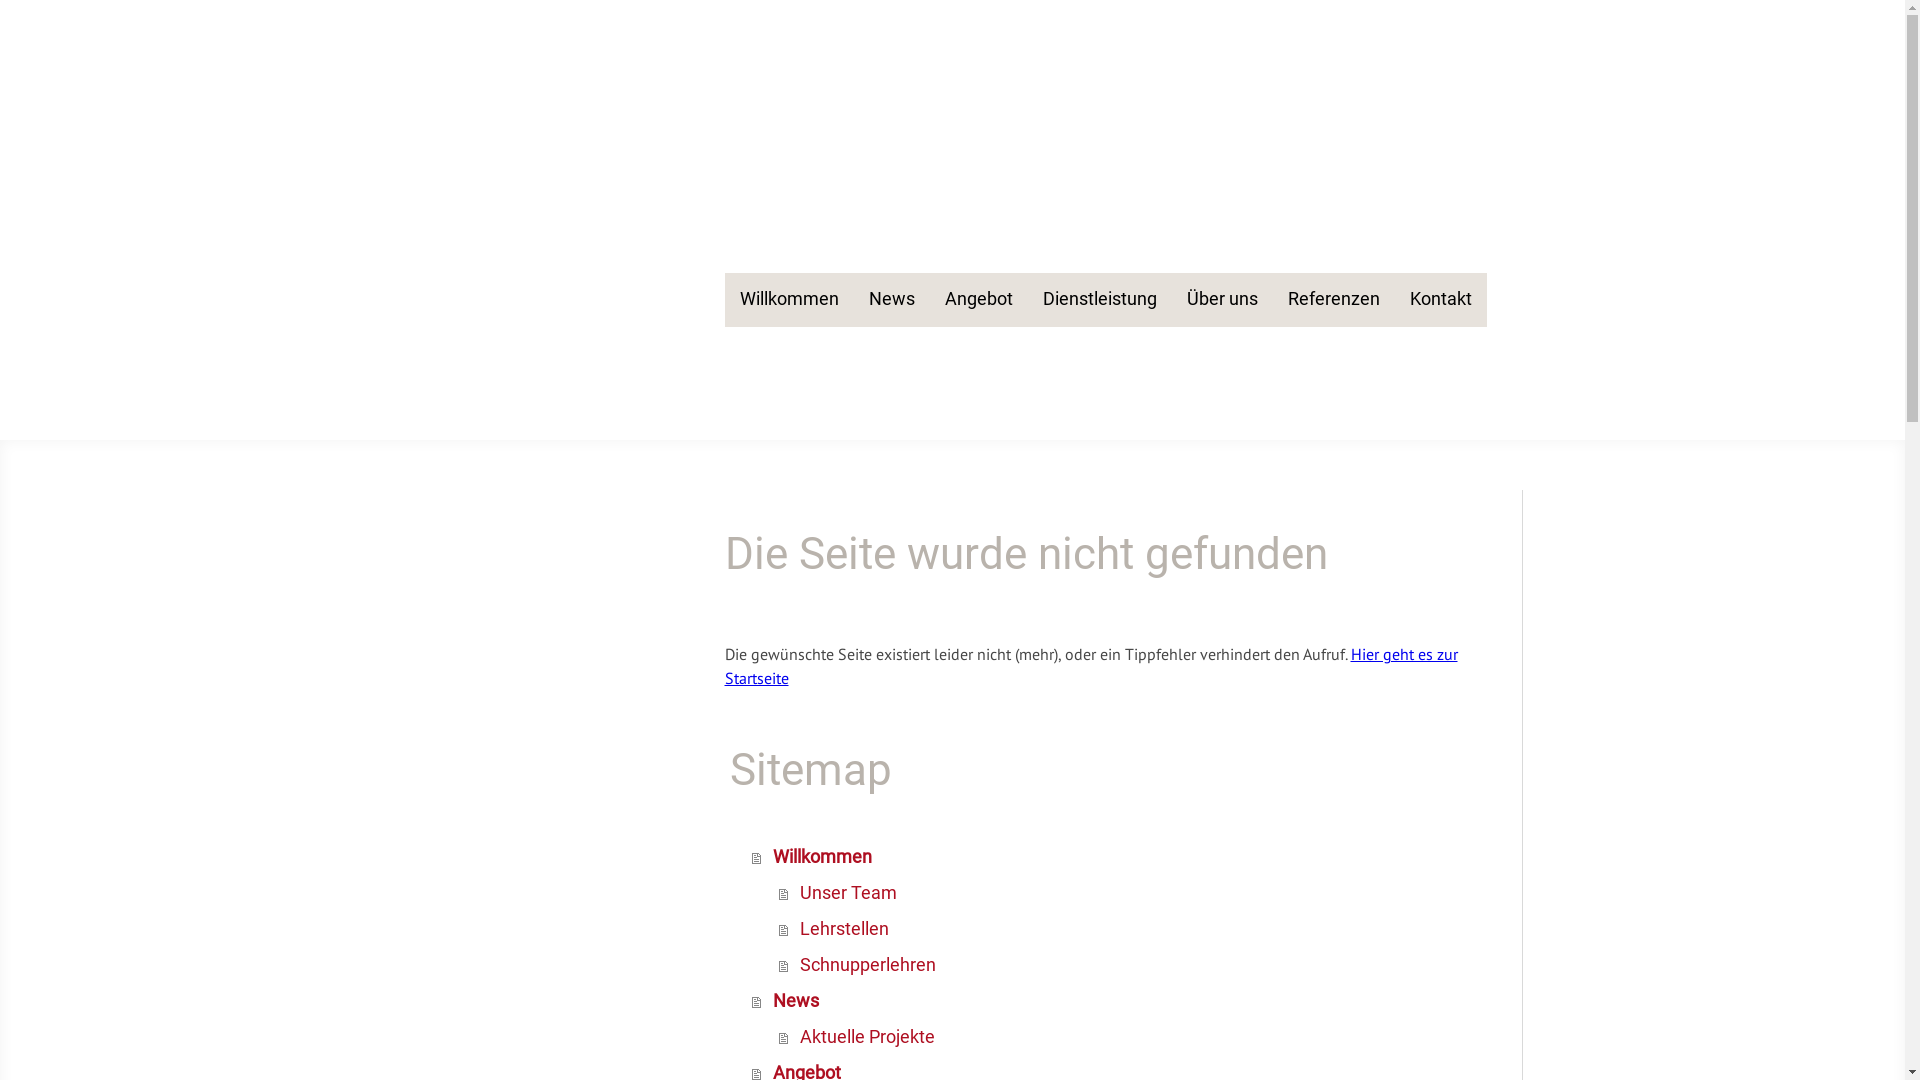  What do you see at coordinates (1124, 1037) in the screenshot?
I see `Aktuelle Projekte` at bounding box center [1124, 1037].